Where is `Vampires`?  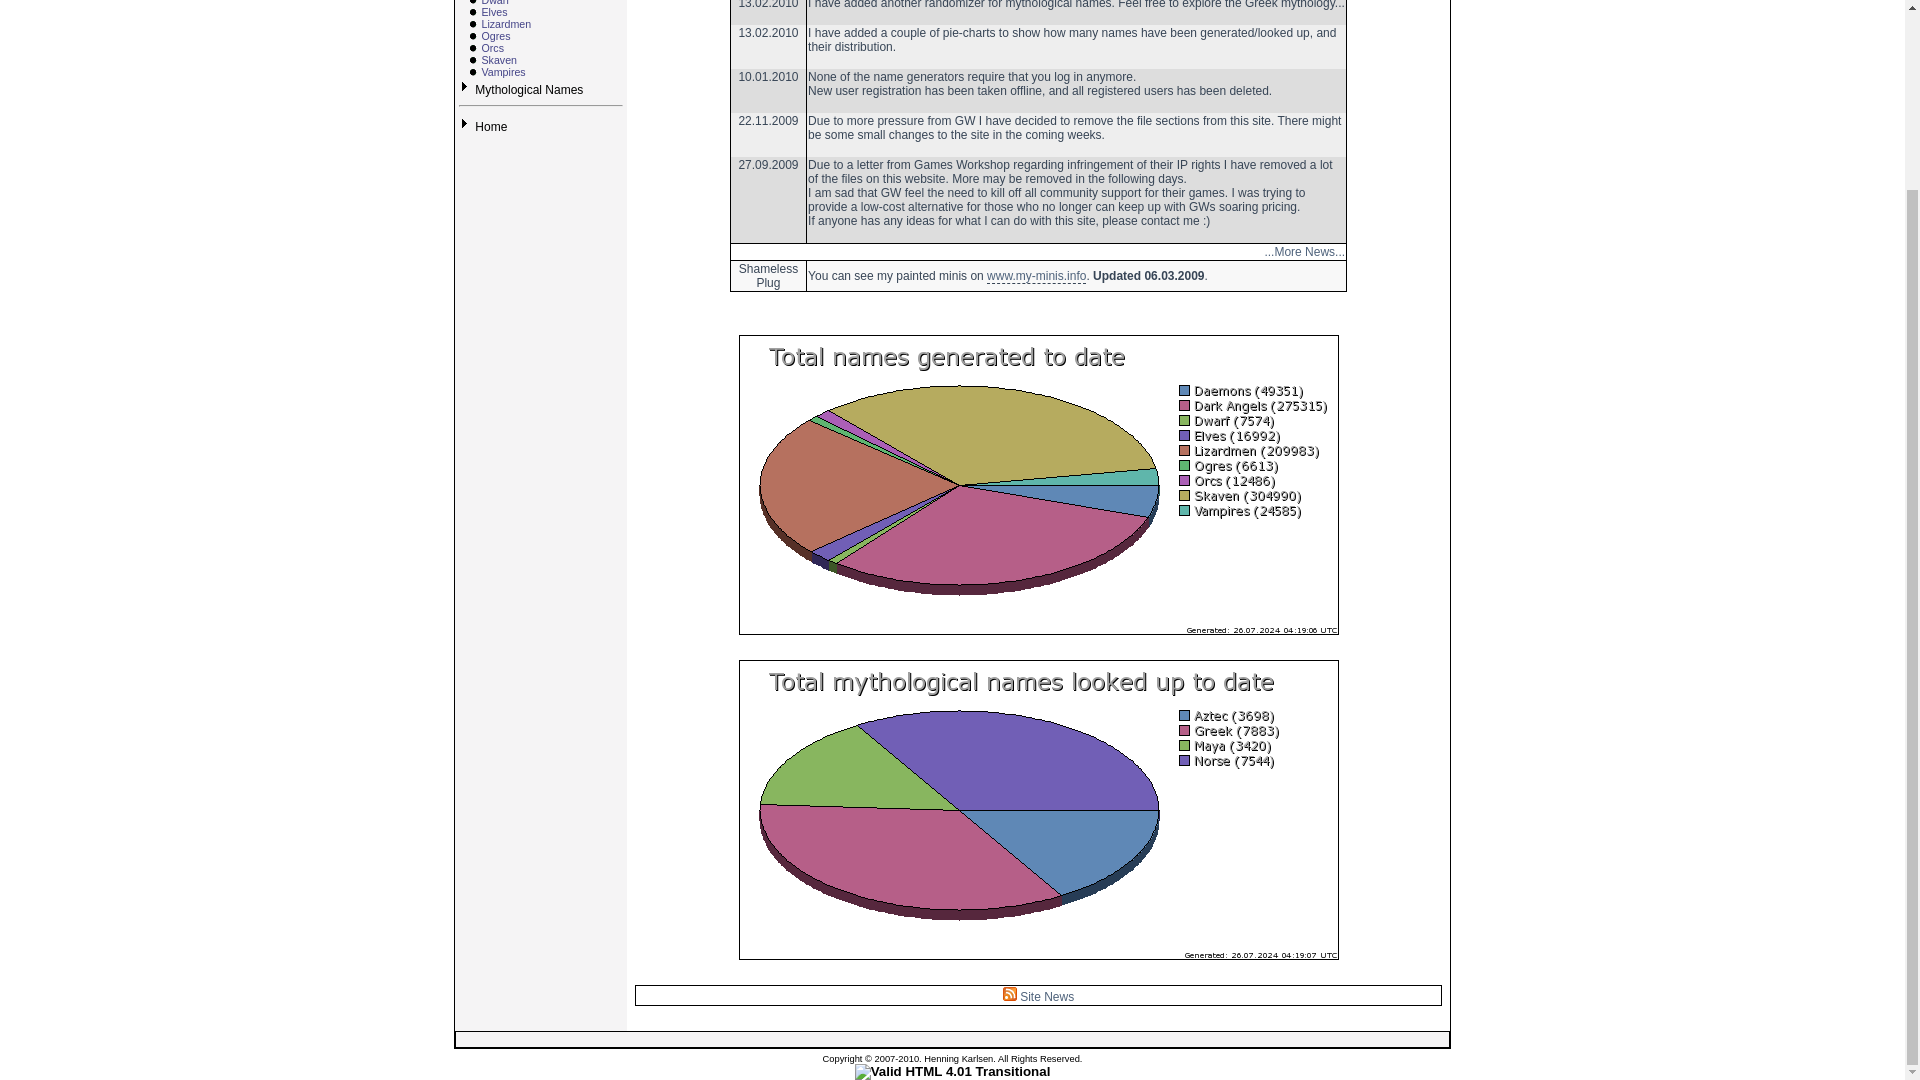 Vampires is located at coordinates (502, 71).